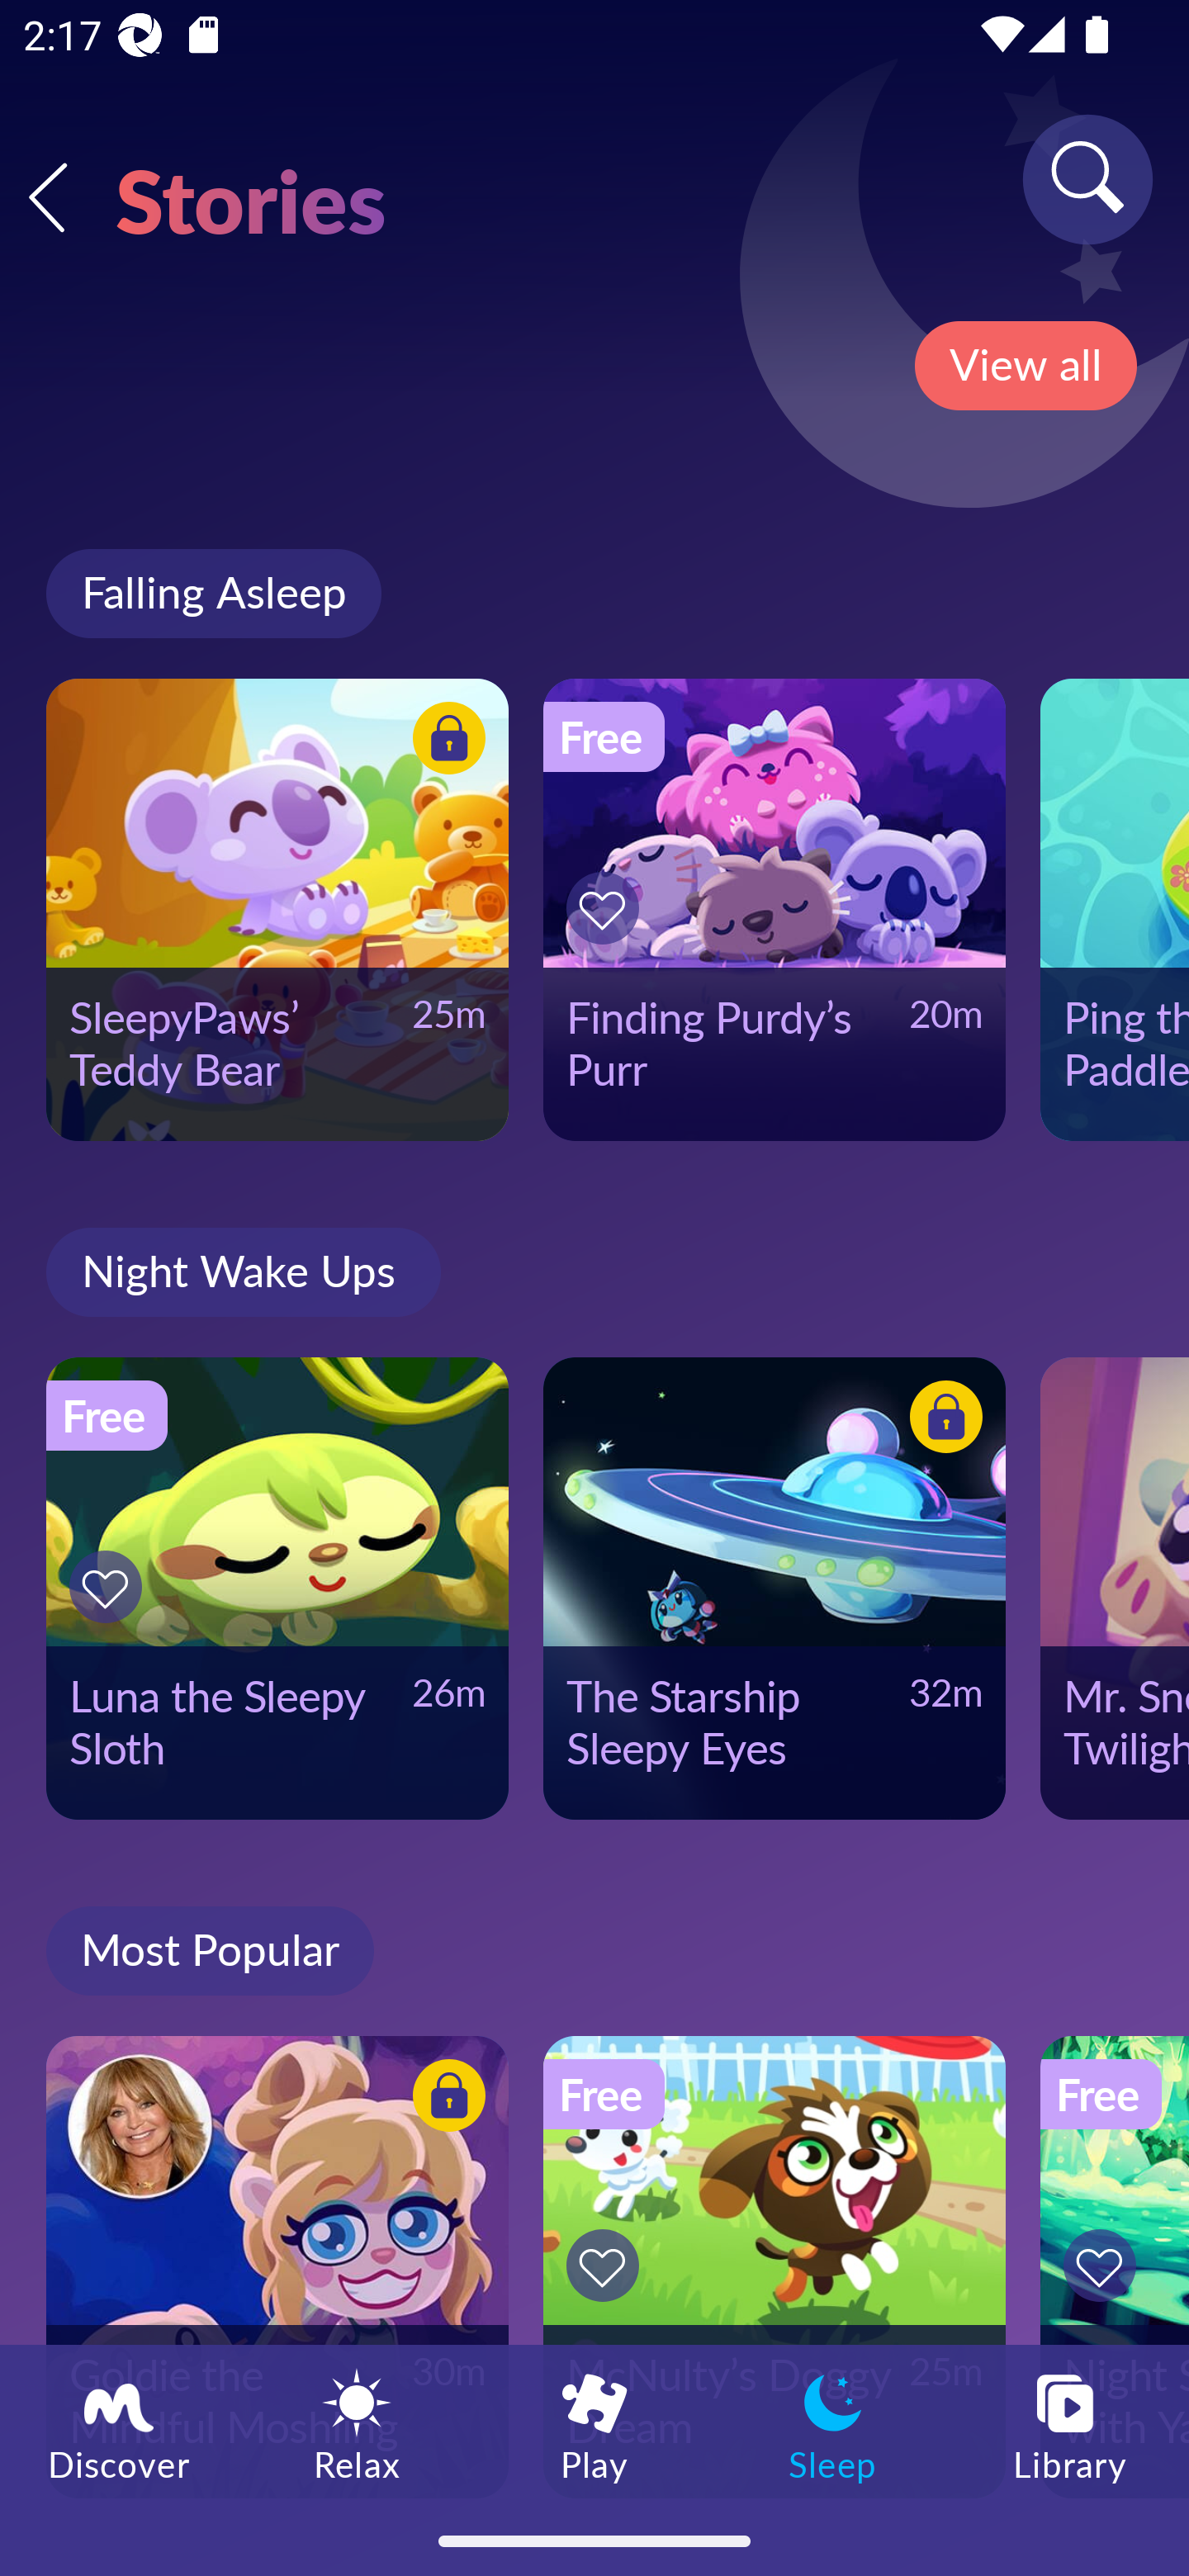 The width and height of the screenshot is (1189, 2576). Describe the element at coordinates (608, 908) in the screenshot. I see `Button` at that location.